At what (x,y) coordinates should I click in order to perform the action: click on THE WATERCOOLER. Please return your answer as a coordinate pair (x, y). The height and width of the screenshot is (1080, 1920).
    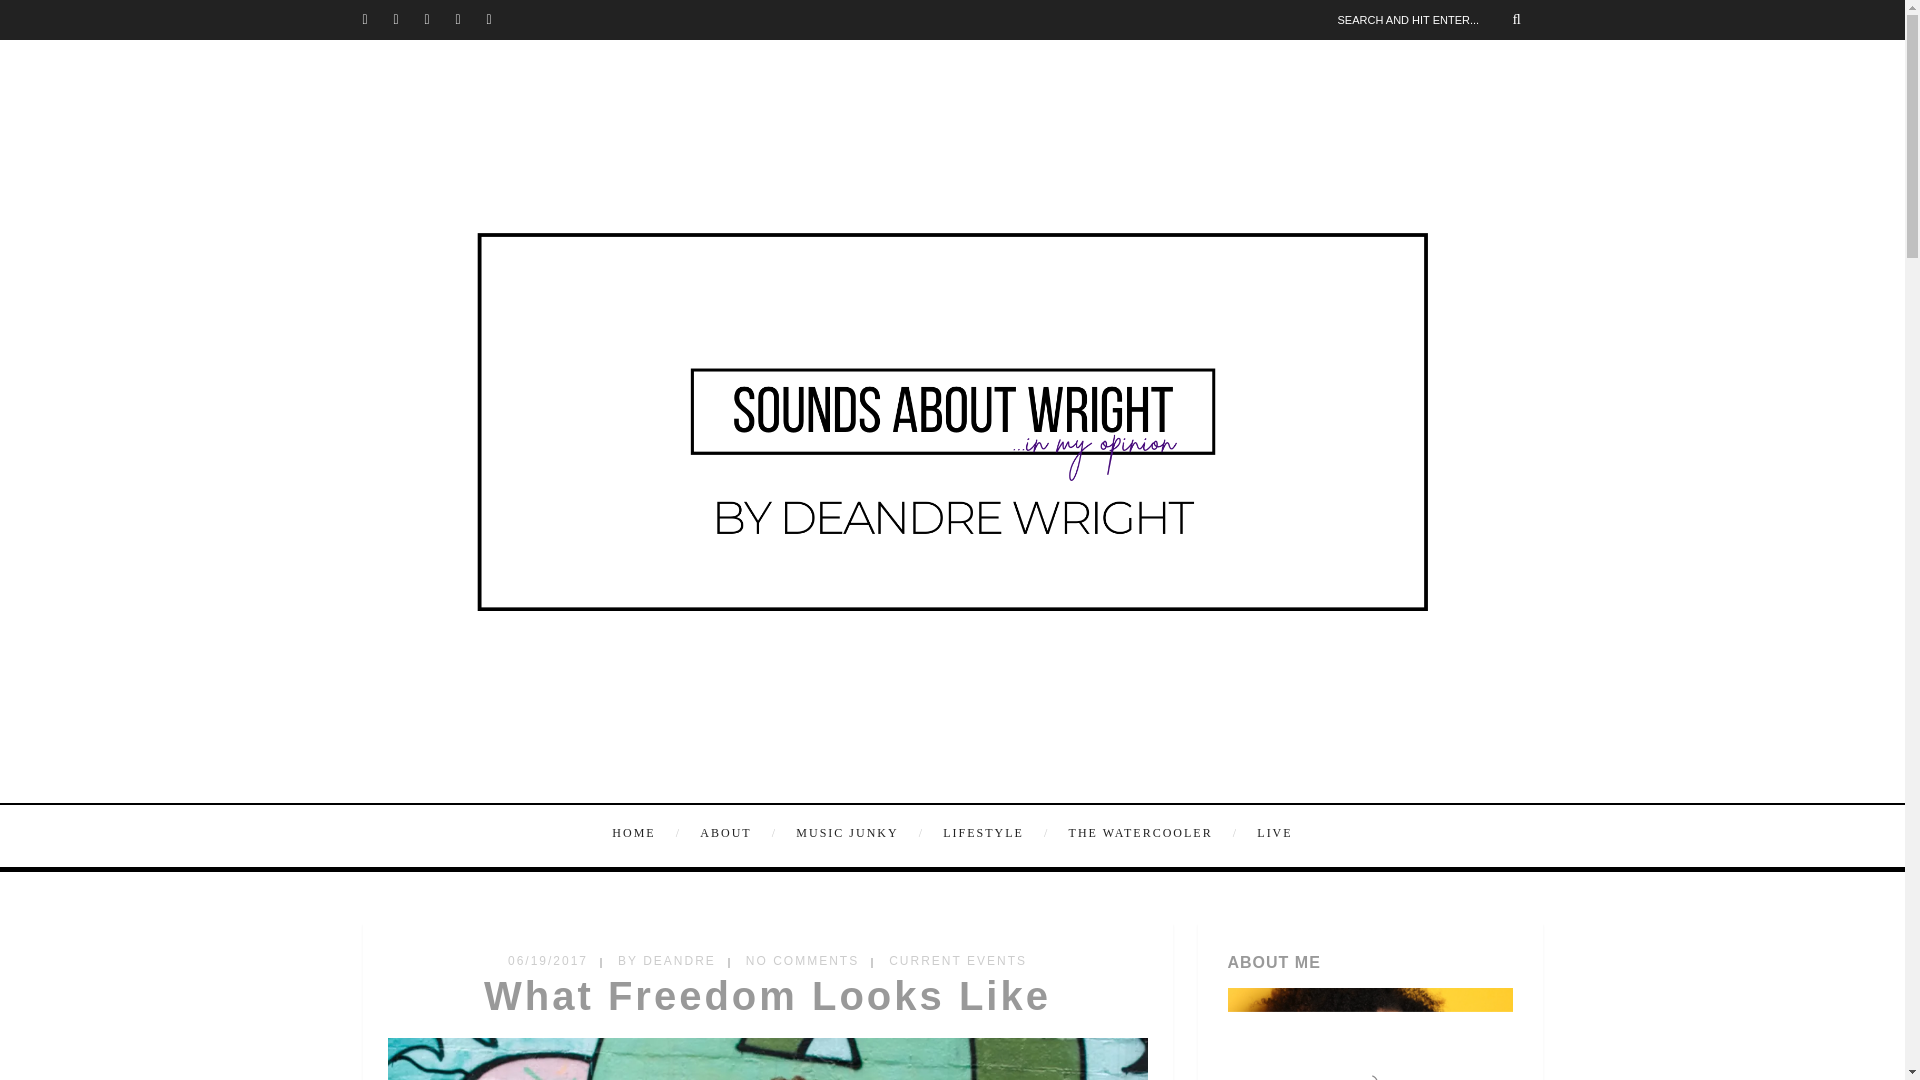
    Looking at the image, I should click on (1150, 832).